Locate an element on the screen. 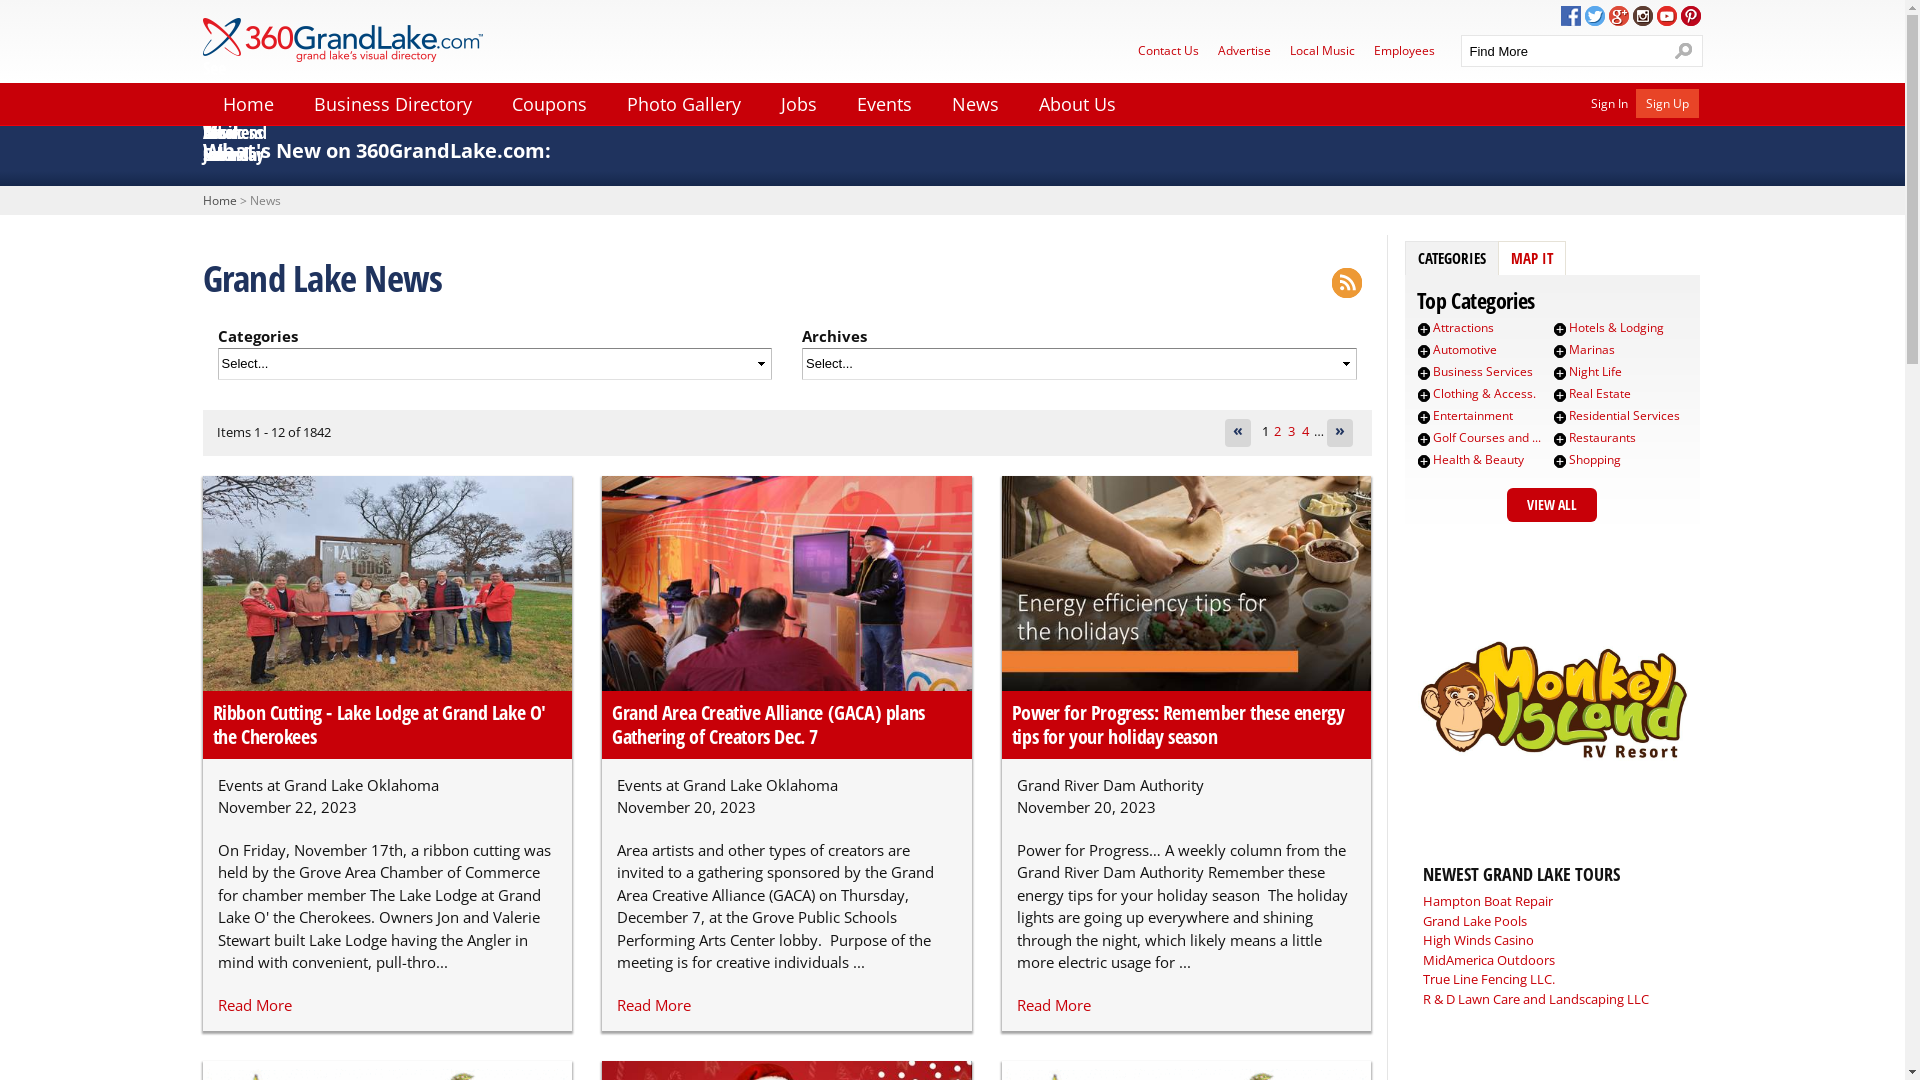 The width and height of the screenshot is (1920, 1080). Ribbon Cutting - Lake Lodge at Grand Lake O' the Cherokees is located at coordinates (378, 724).